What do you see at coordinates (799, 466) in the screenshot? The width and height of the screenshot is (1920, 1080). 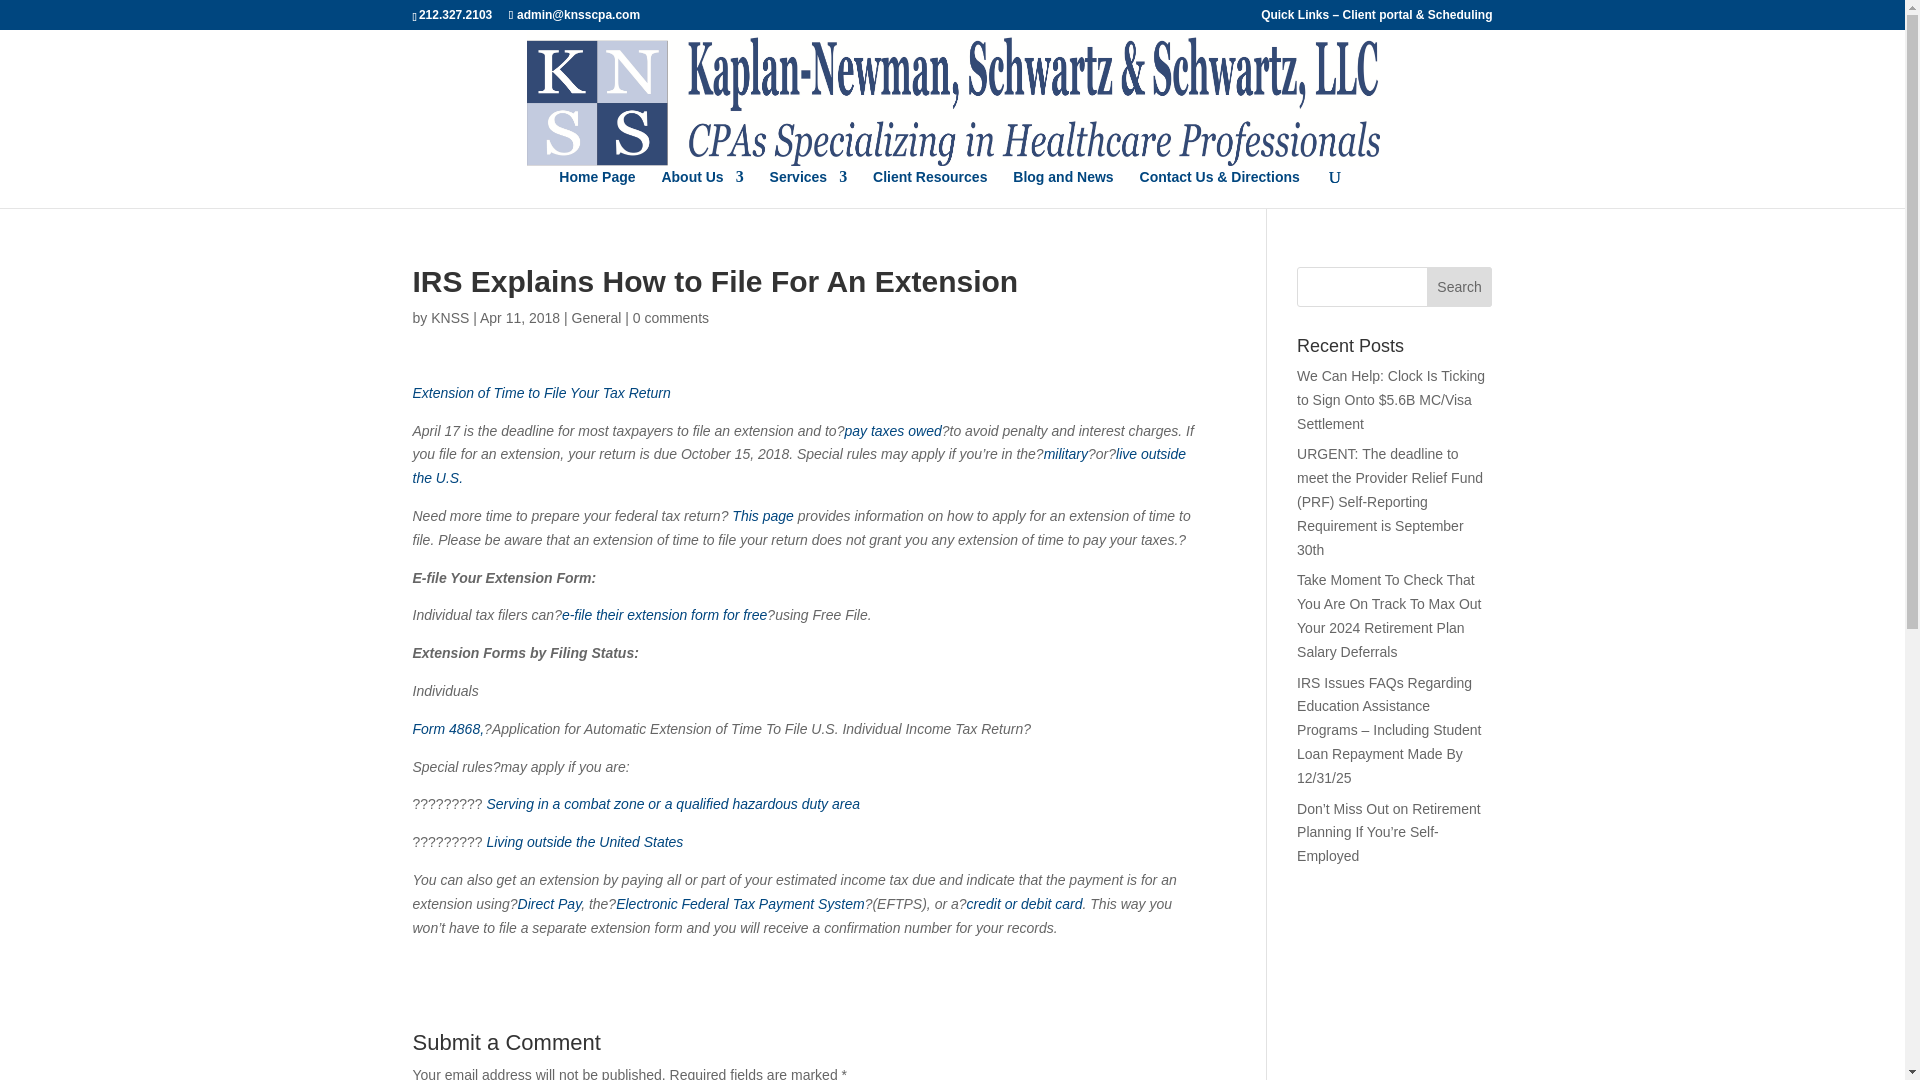 I see `live outside the U.S.` at bounding box center [799, 466].